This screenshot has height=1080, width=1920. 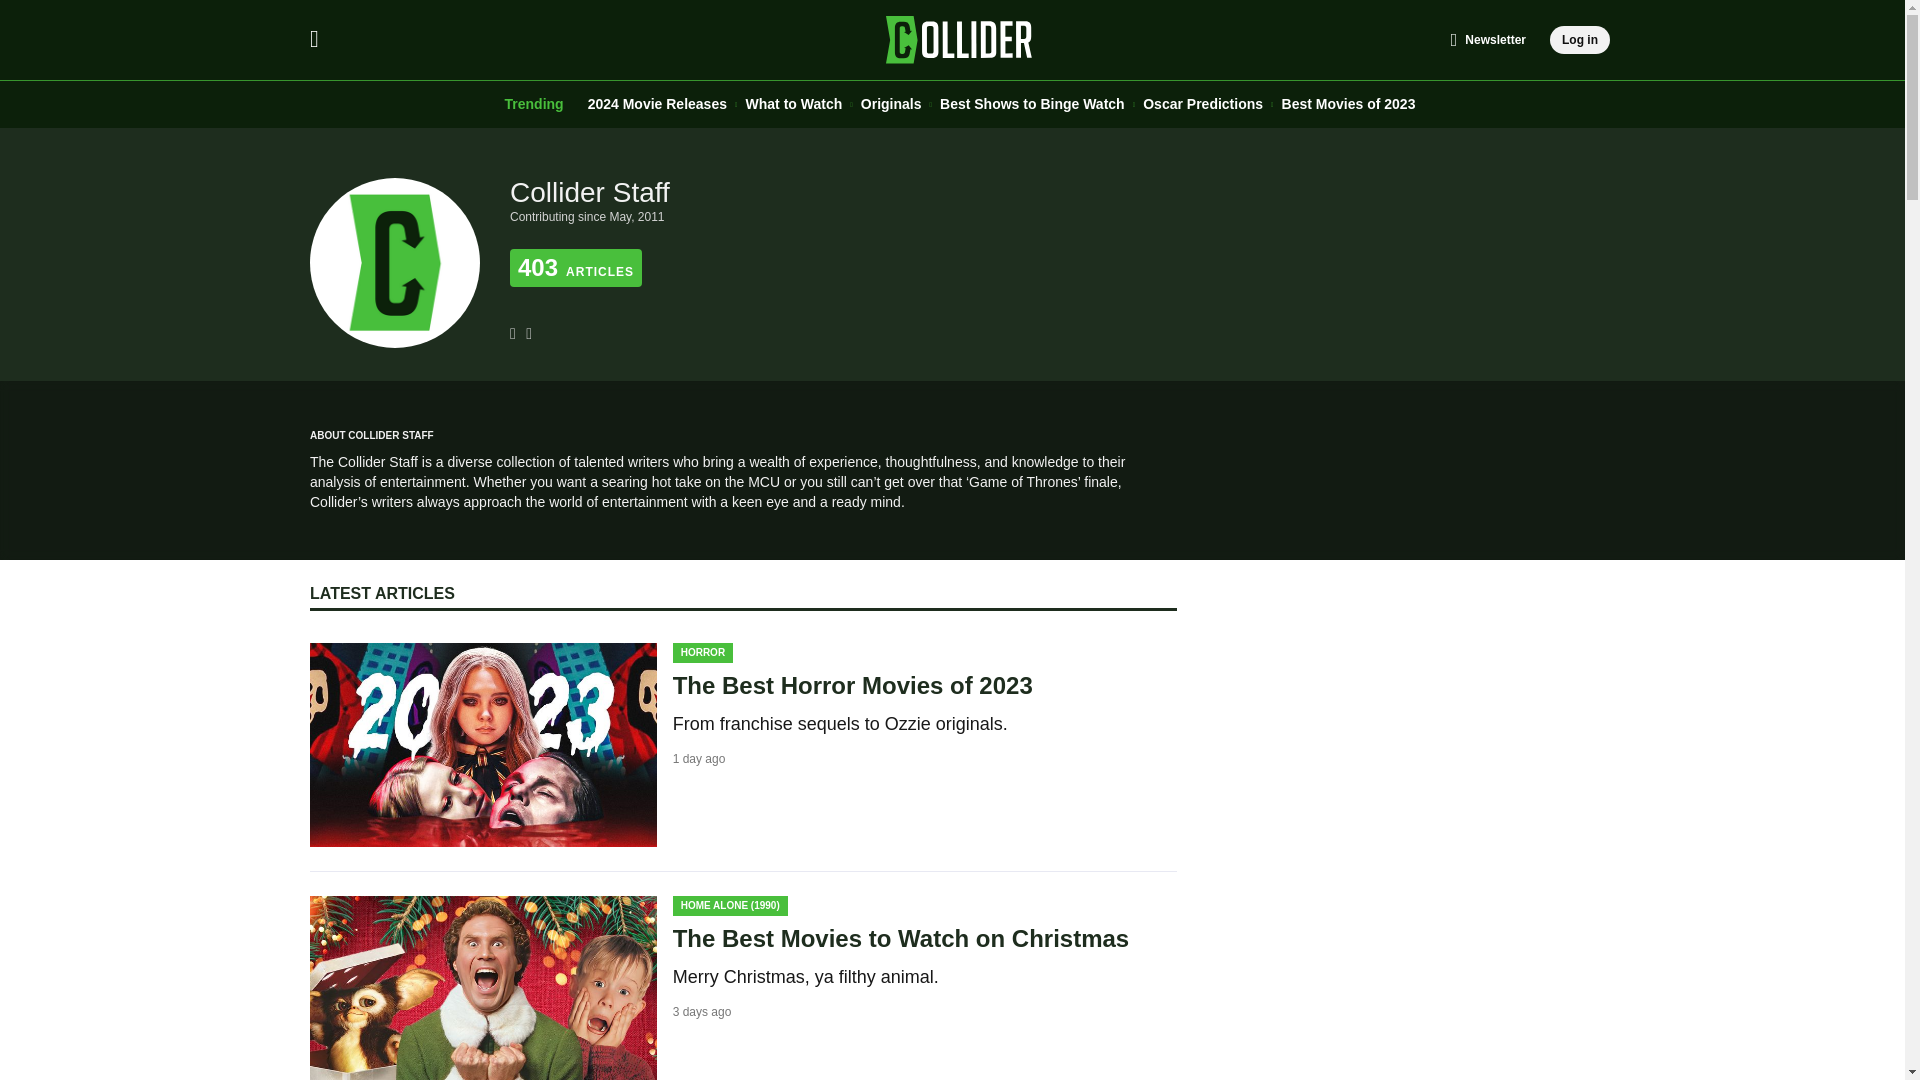 I want to click on Oscar Predictions, so click(x=1202, y=104).